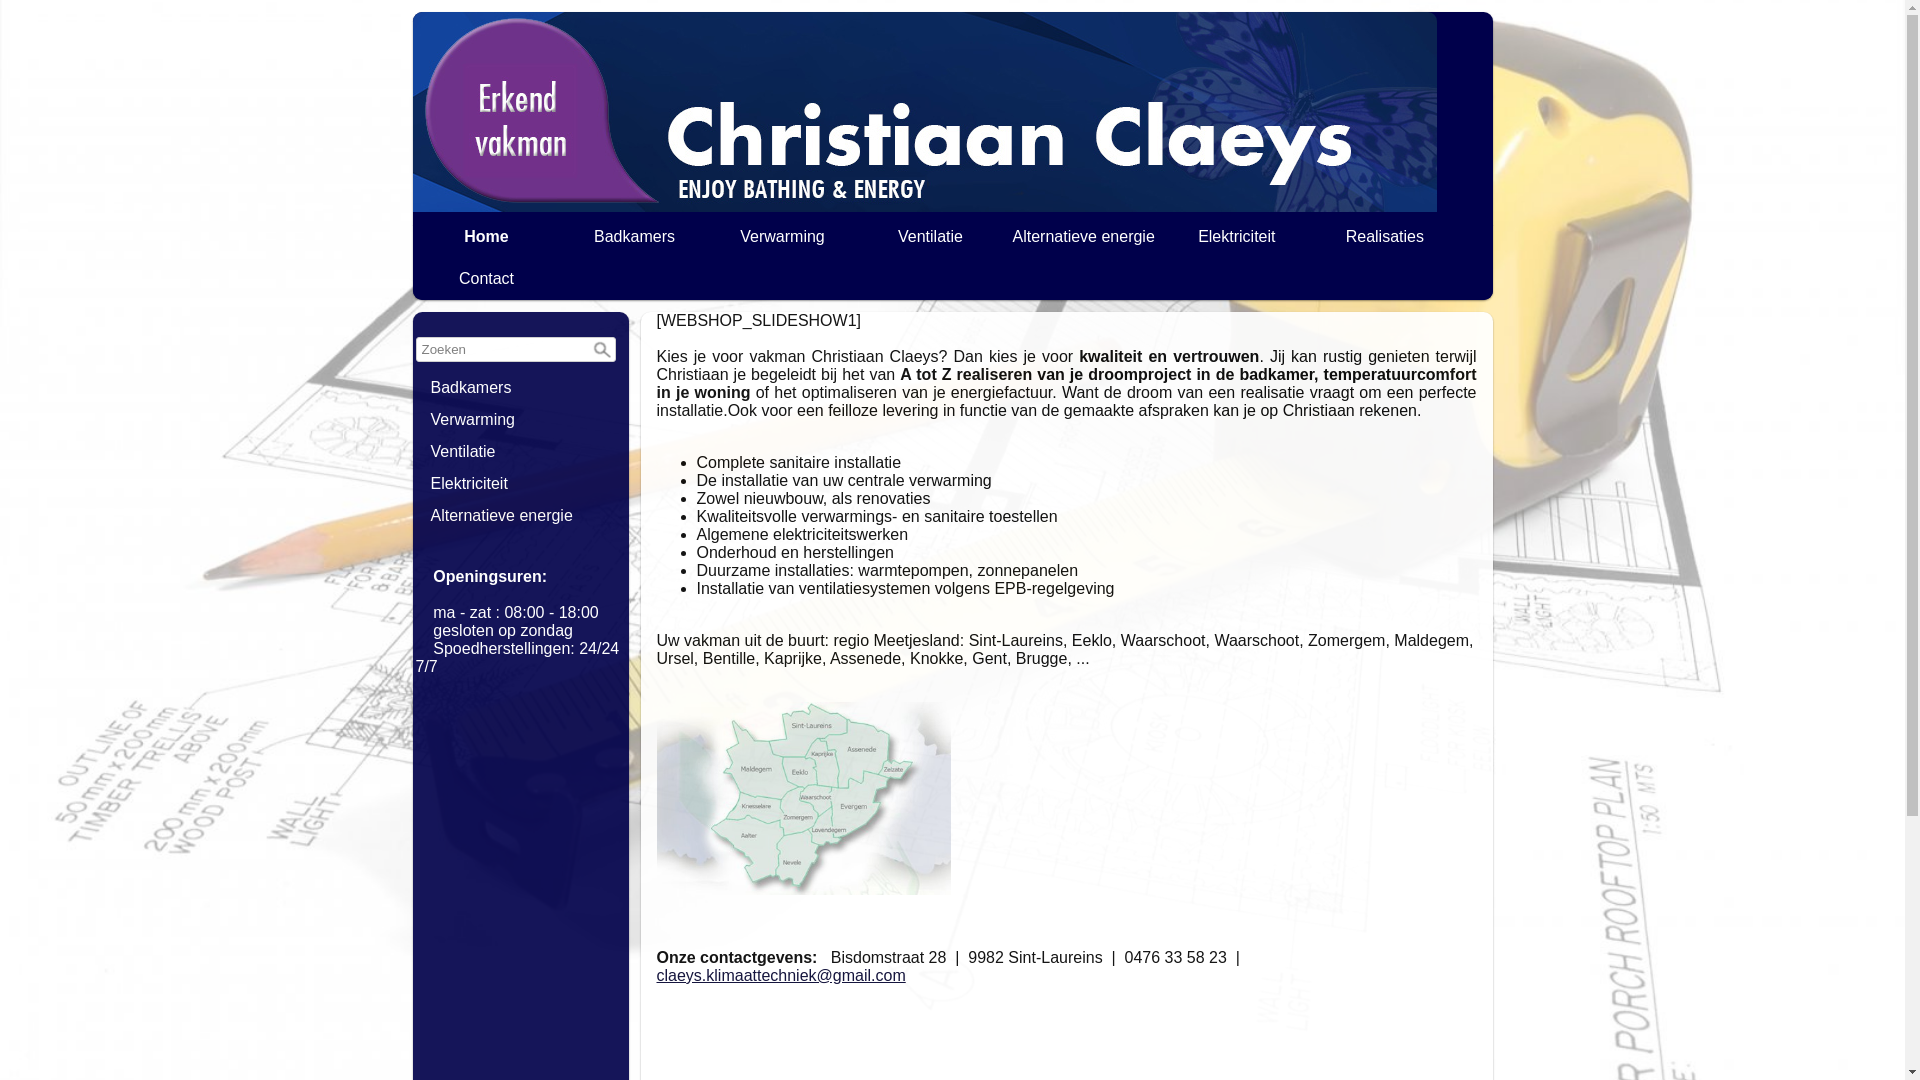  I want to click on Alternatieve energie, so click(521, 516).